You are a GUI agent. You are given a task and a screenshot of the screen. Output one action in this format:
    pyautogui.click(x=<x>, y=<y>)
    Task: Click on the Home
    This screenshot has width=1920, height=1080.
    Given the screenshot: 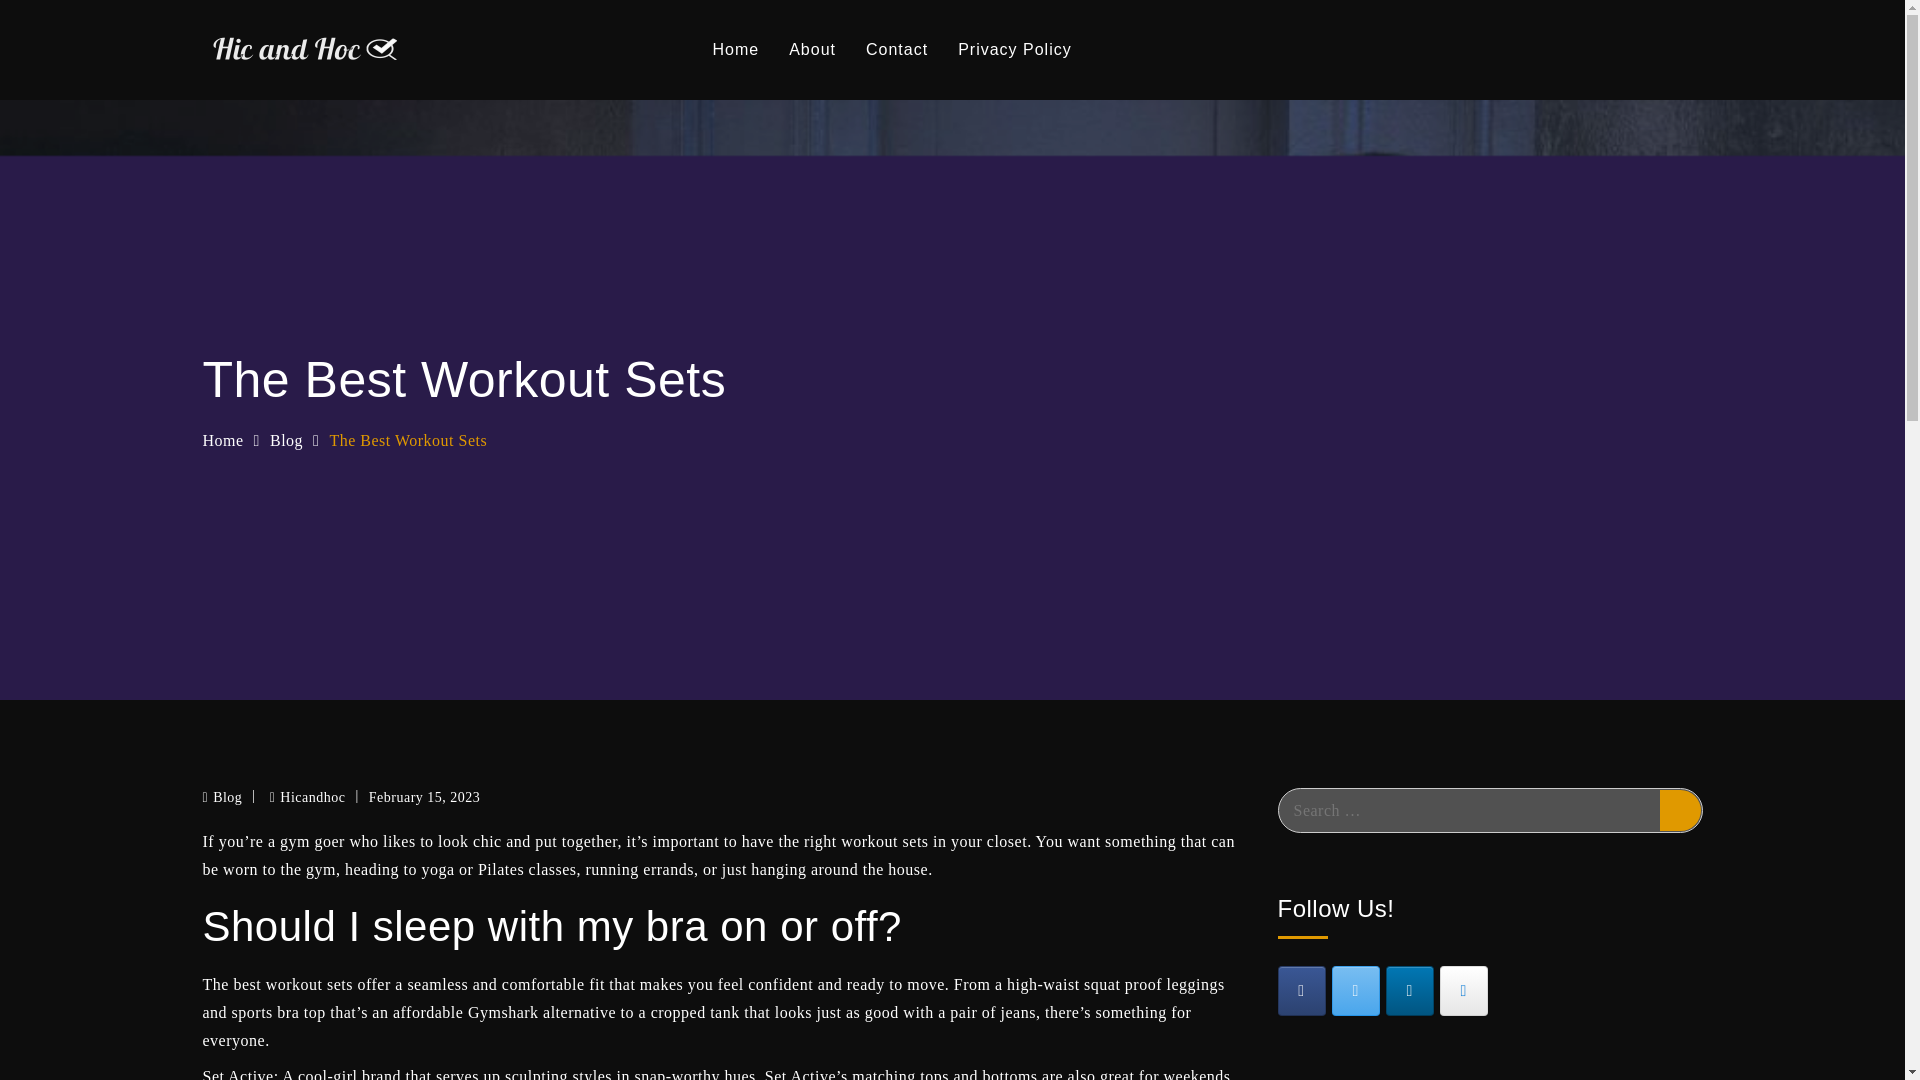 What is the action you would take?
    pyautogui.click(x=222, y=440)
    